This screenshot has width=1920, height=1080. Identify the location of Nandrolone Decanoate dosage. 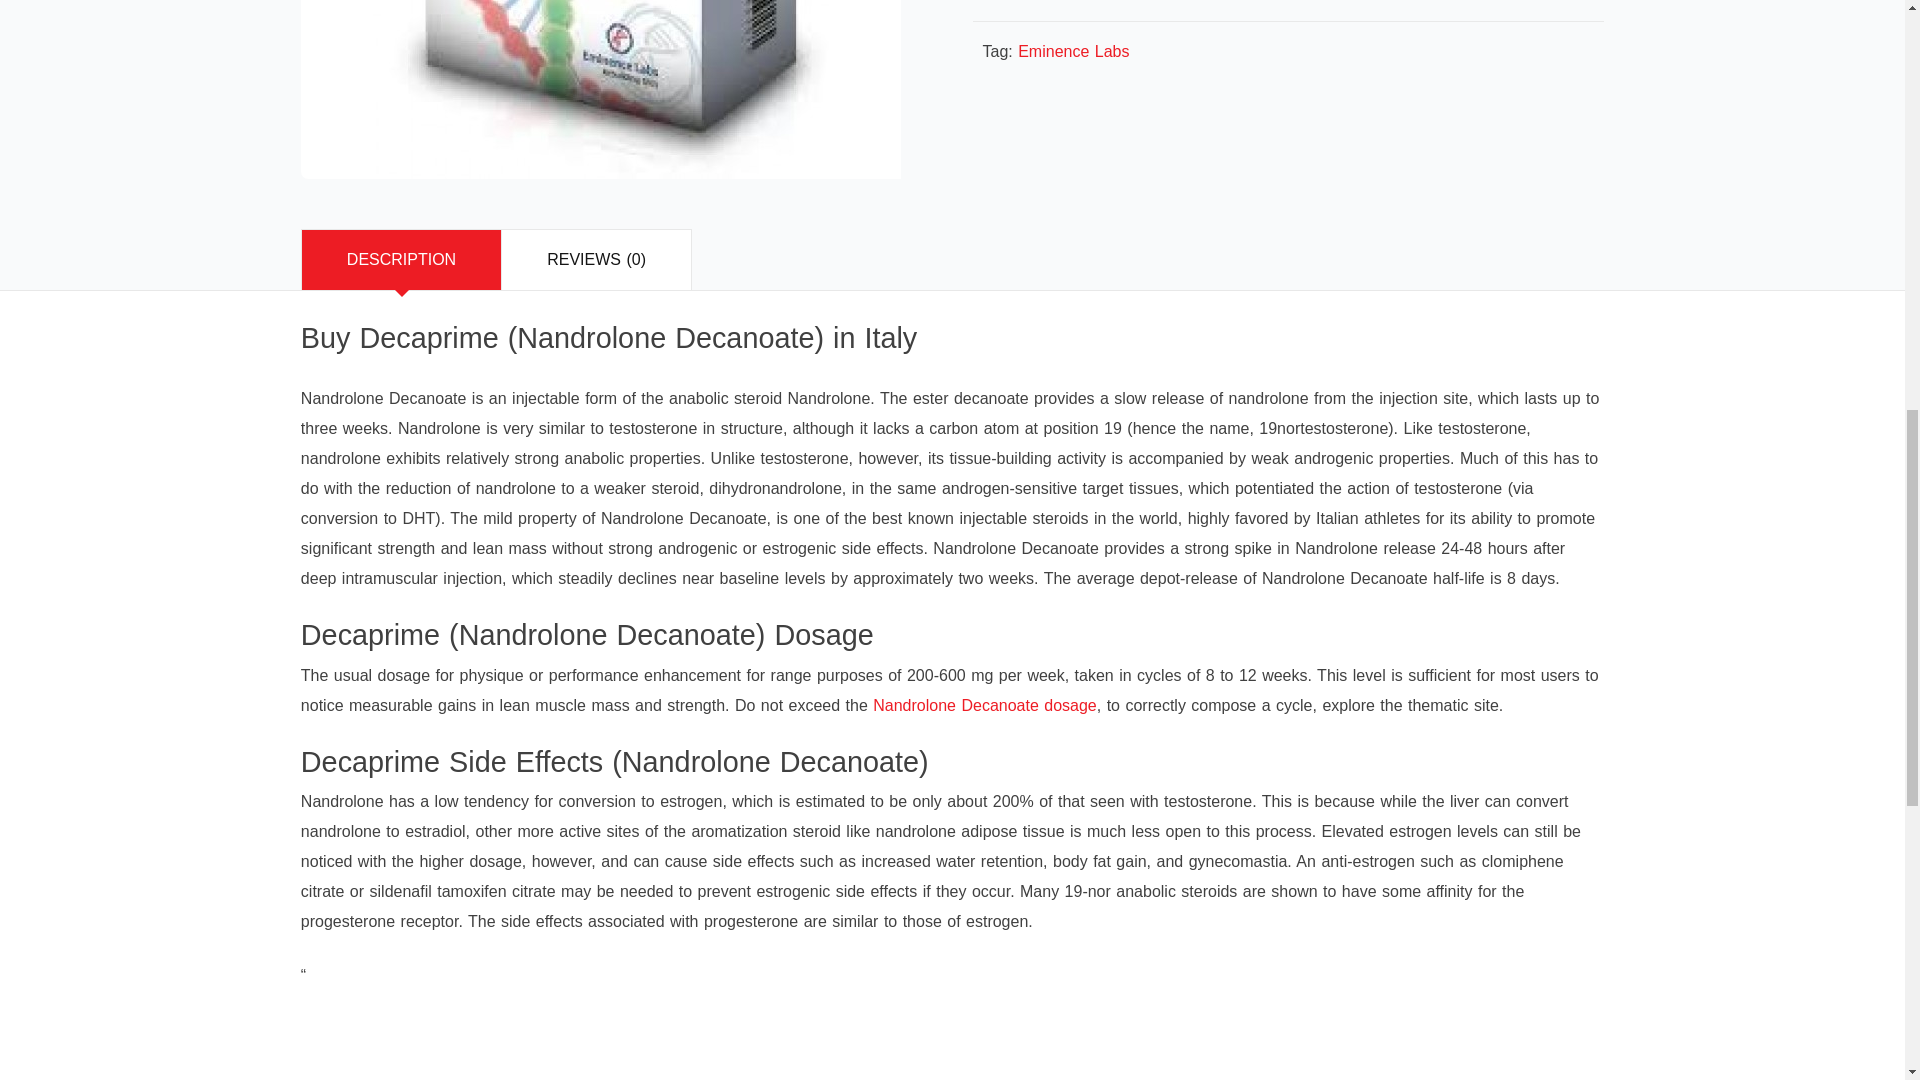
(984, 704).